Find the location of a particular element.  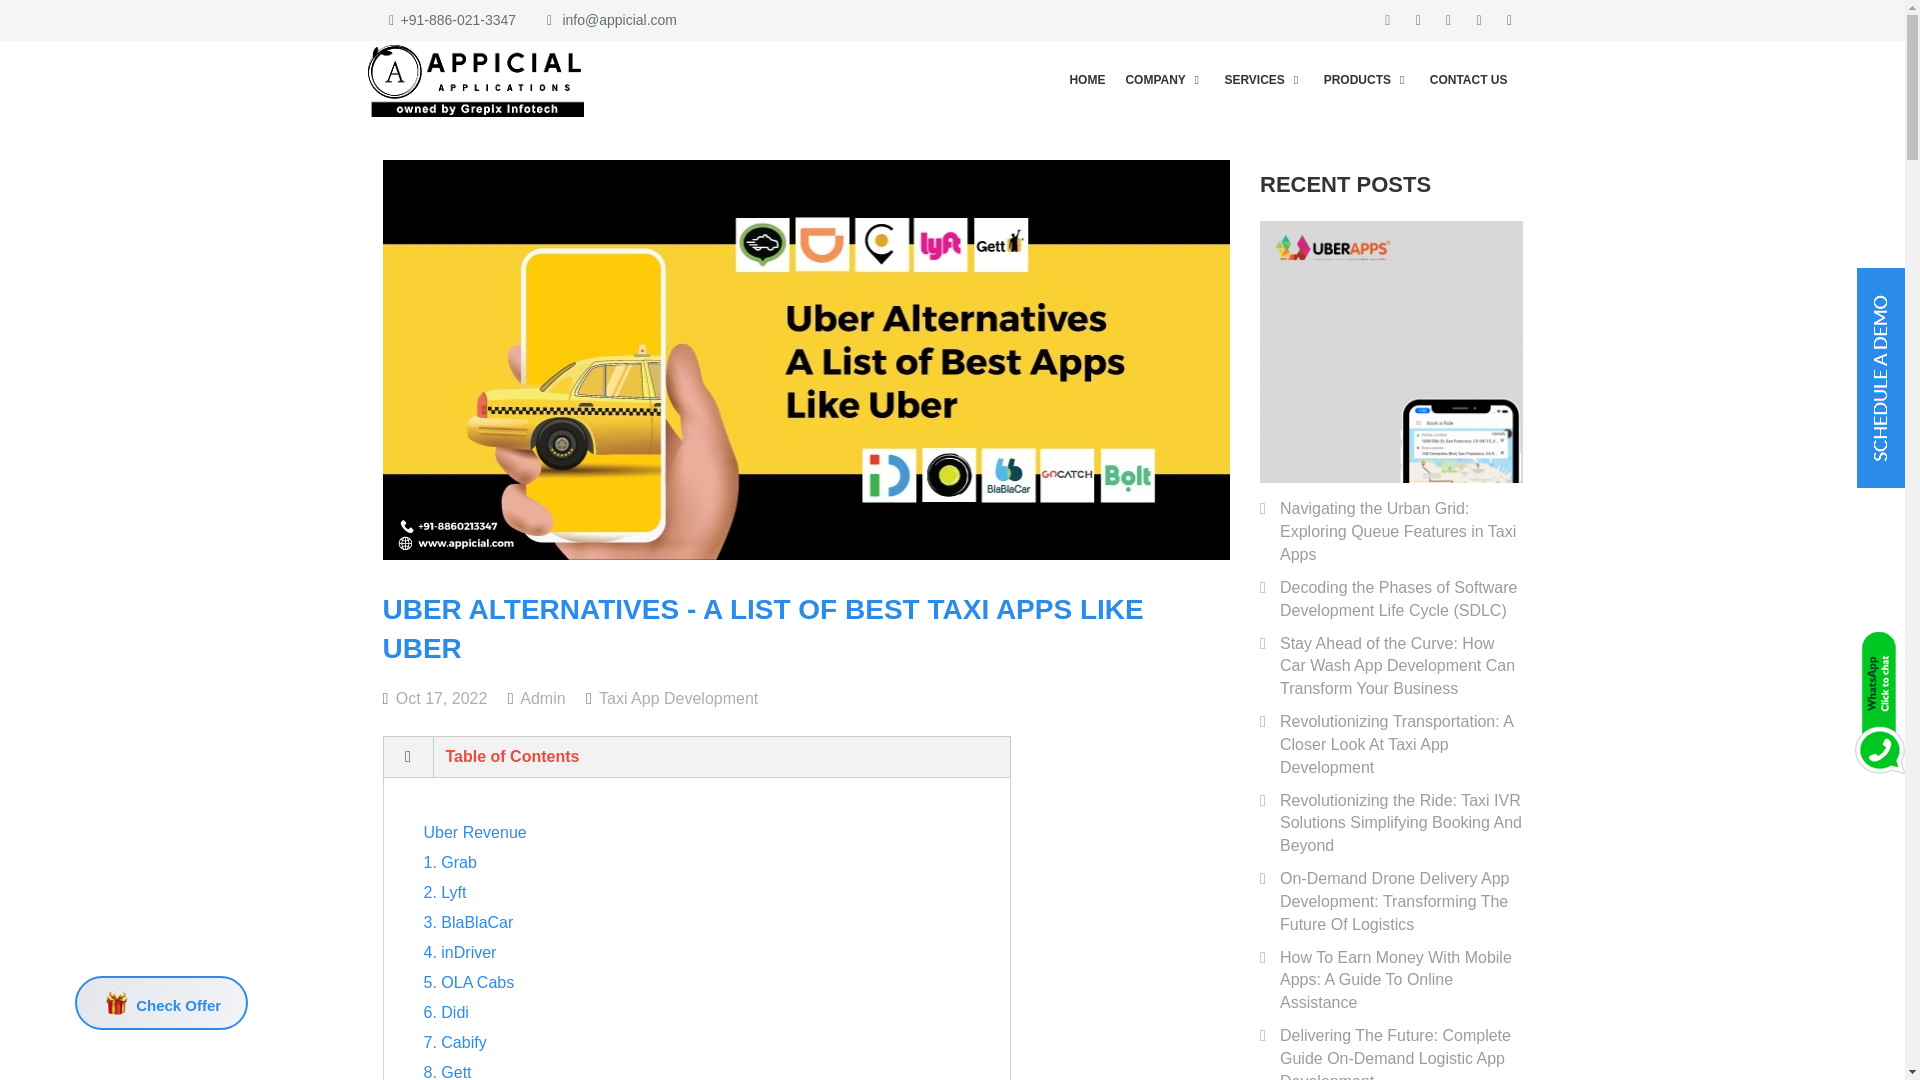

Twitter is located at coordinates (1418, 20).